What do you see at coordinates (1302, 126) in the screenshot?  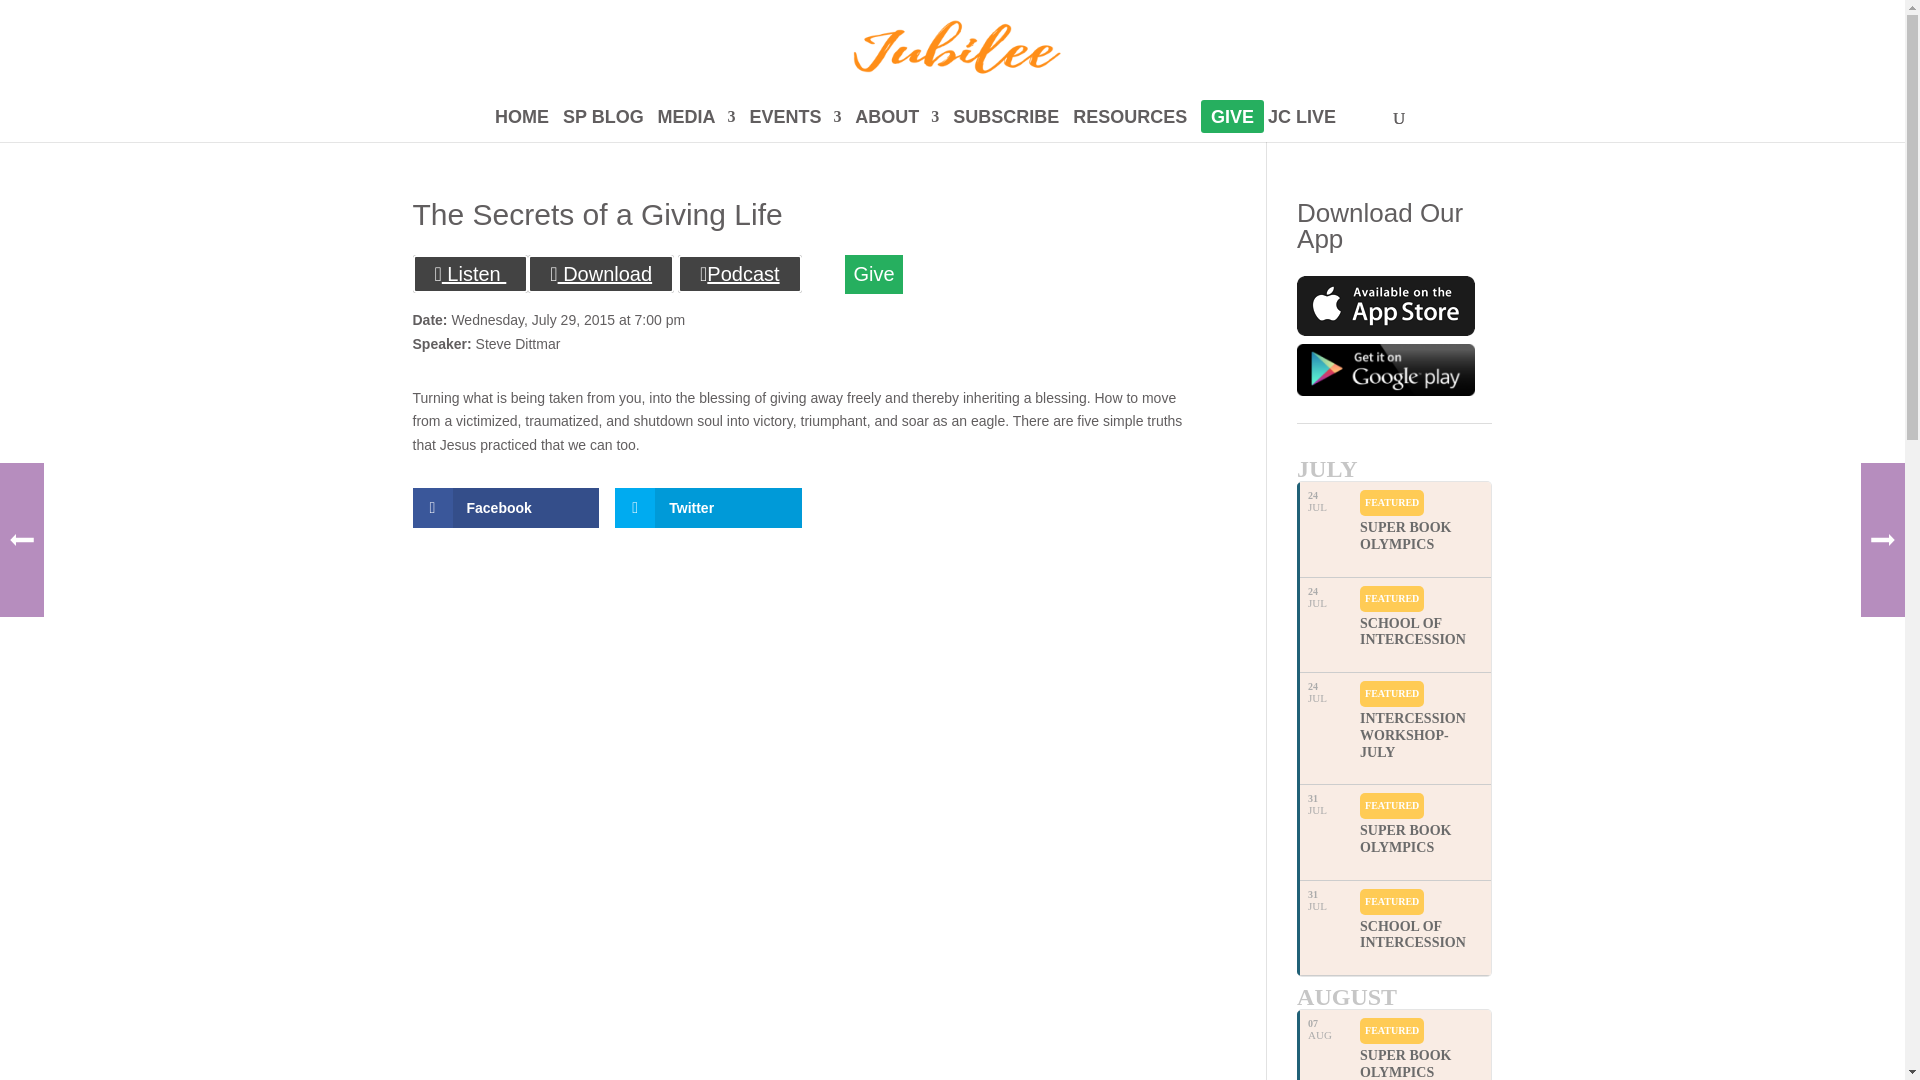 I see `JC LIVE` at bounding box center [1302, 126].